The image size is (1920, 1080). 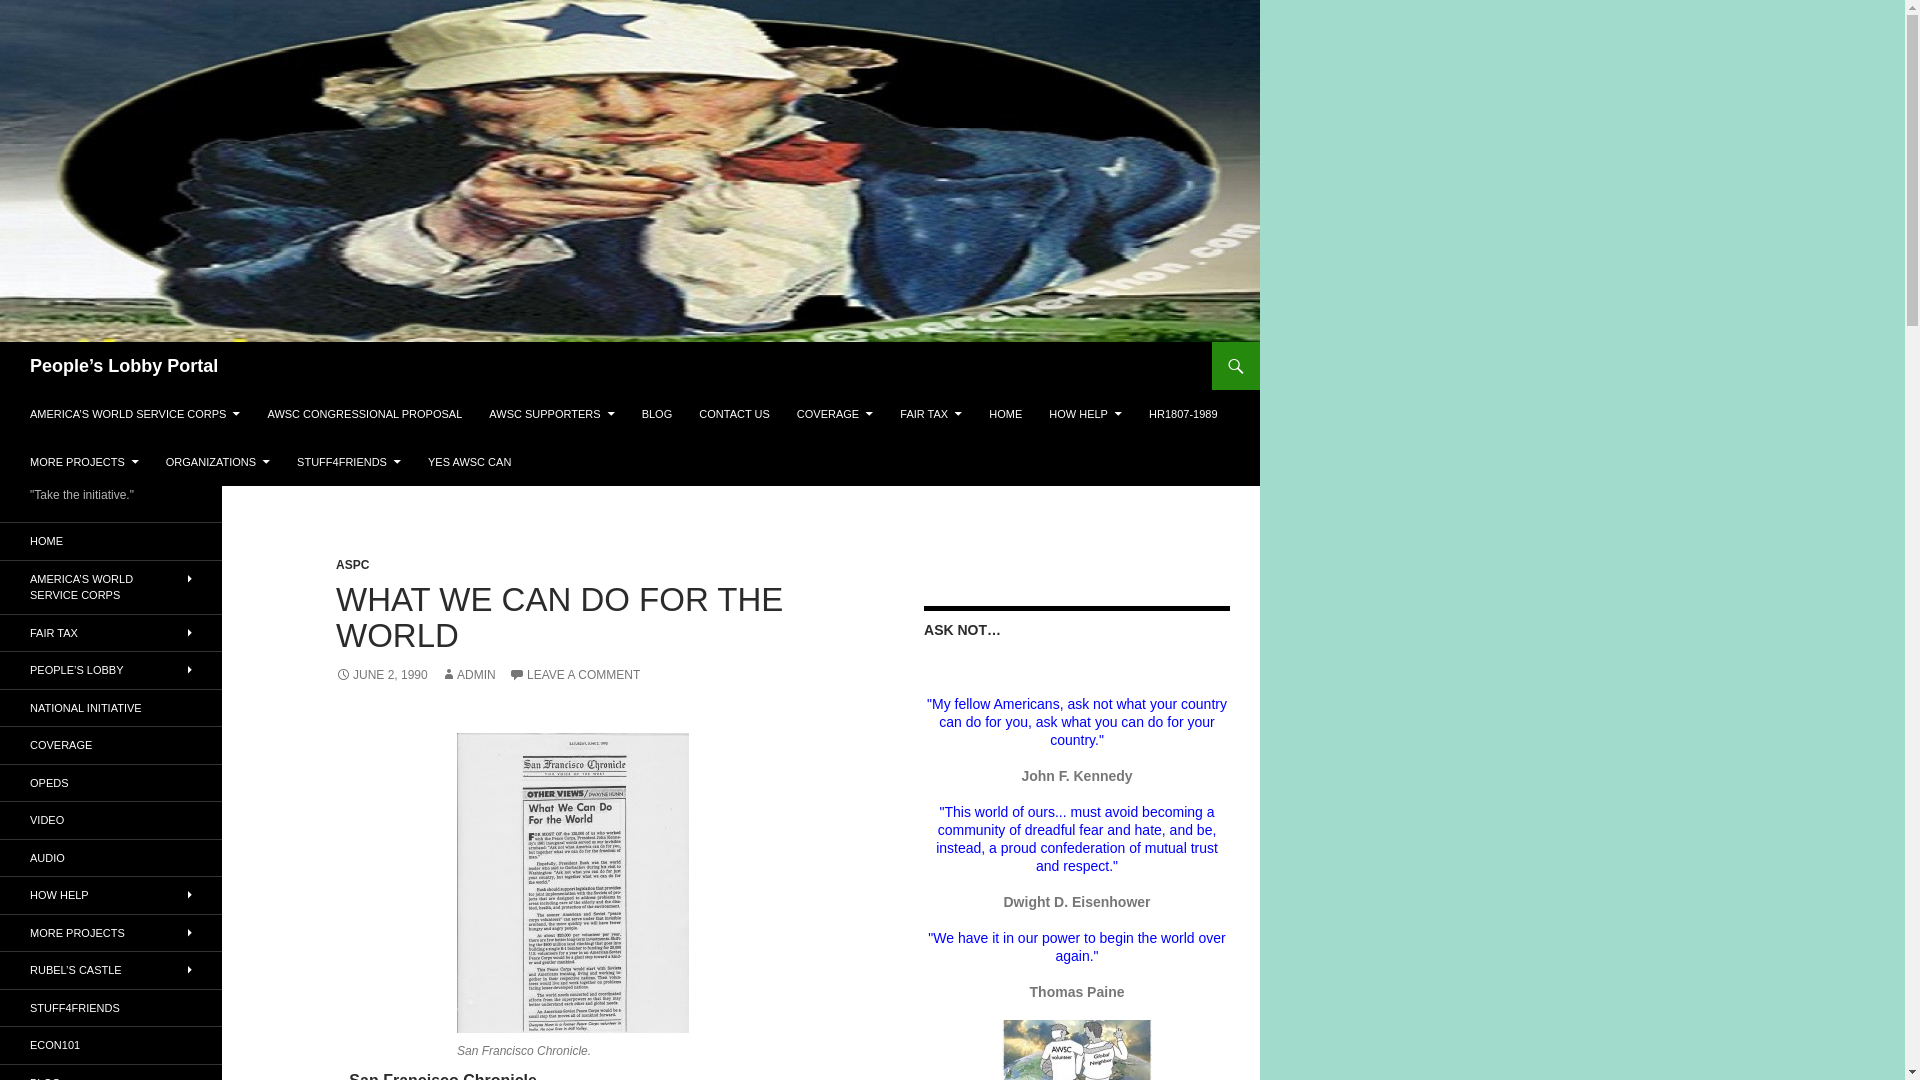 I want to click on HR1807-1989, so click(x=1183, y=414).